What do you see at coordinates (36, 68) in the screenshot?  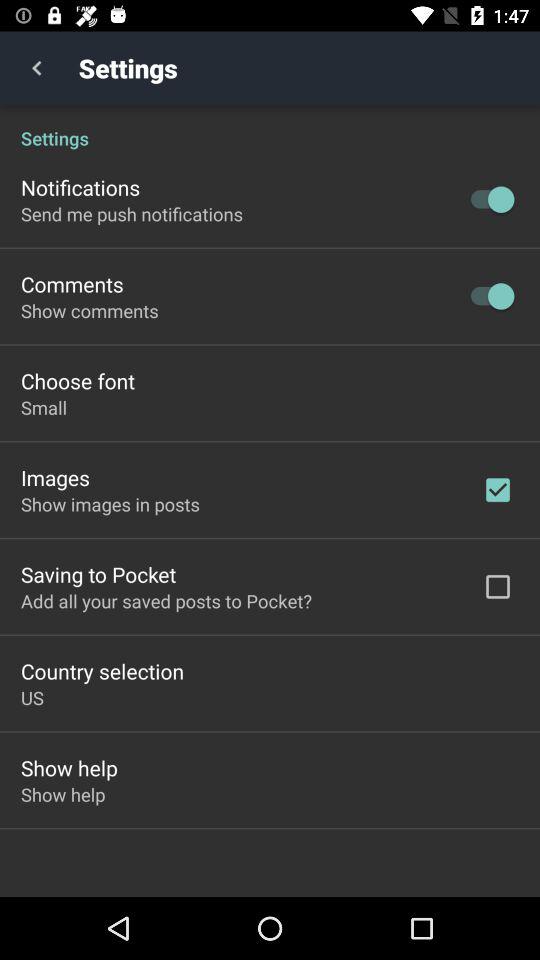 I see `launch item next to the settings item` at bounding box center [36, 68].